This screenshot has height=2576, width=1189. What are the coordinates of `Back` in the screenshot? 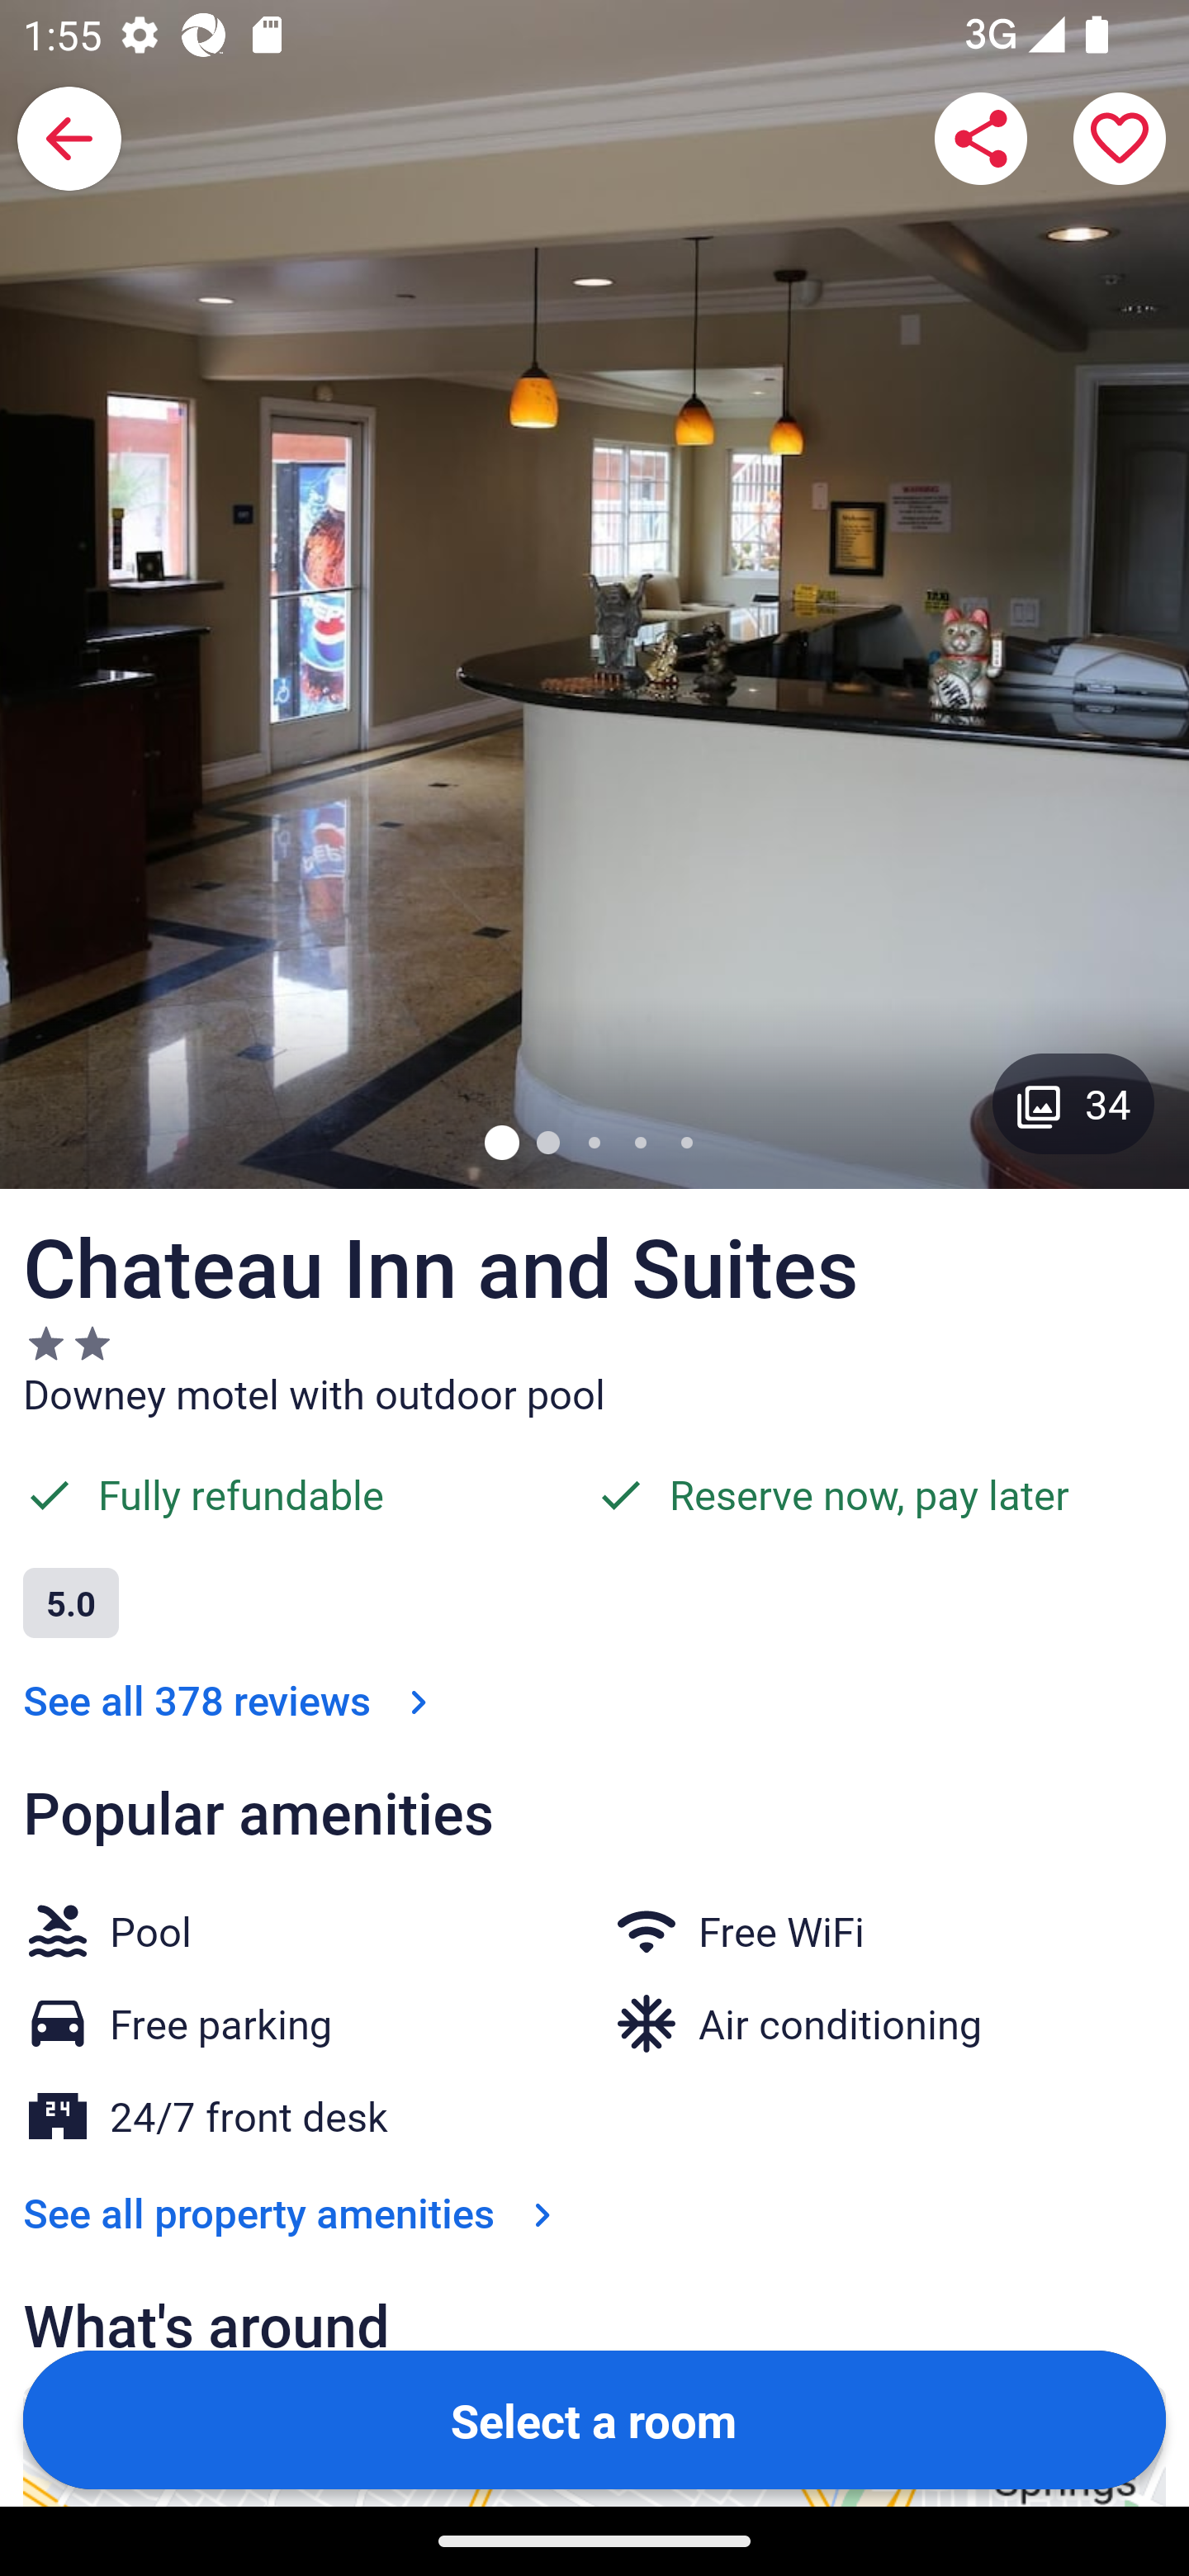 It's located at (69, 139).